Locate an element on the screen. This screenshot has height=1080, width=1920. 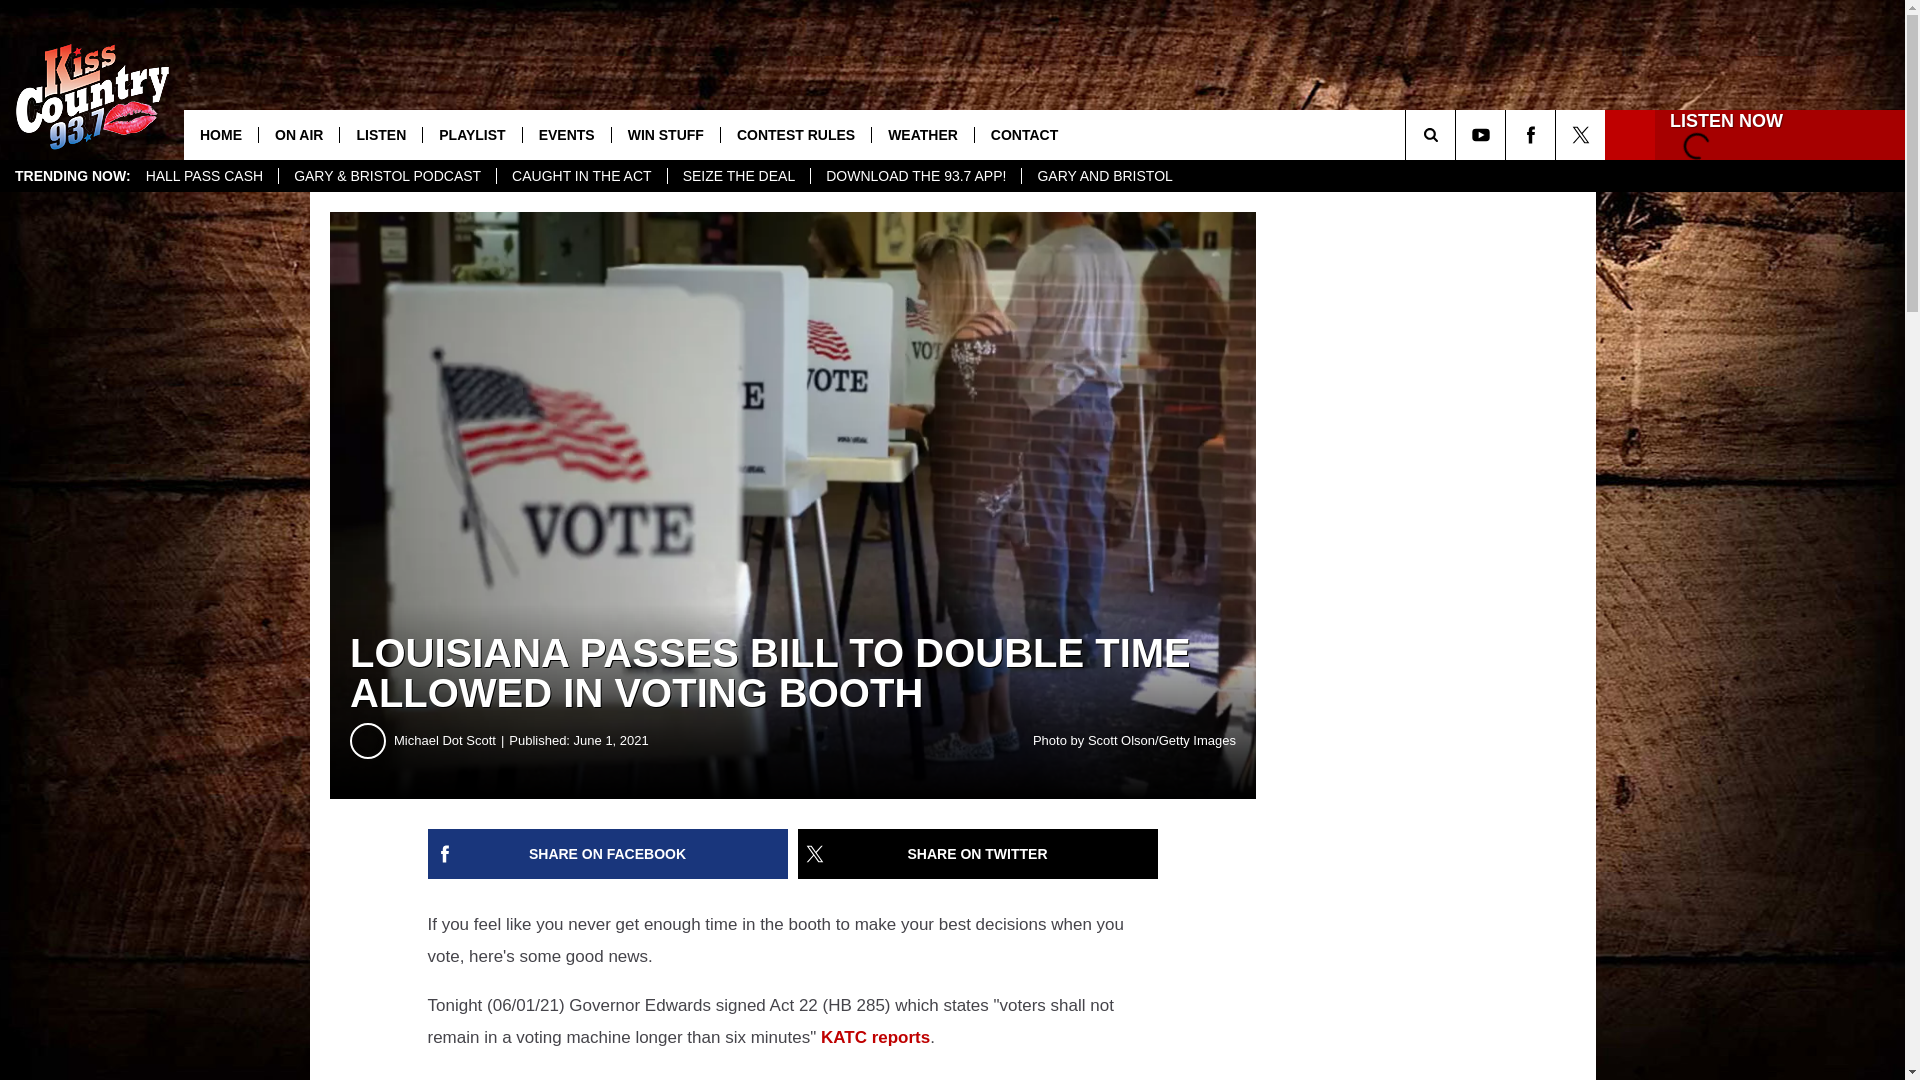
HOME is located at coordinates (220, 134).